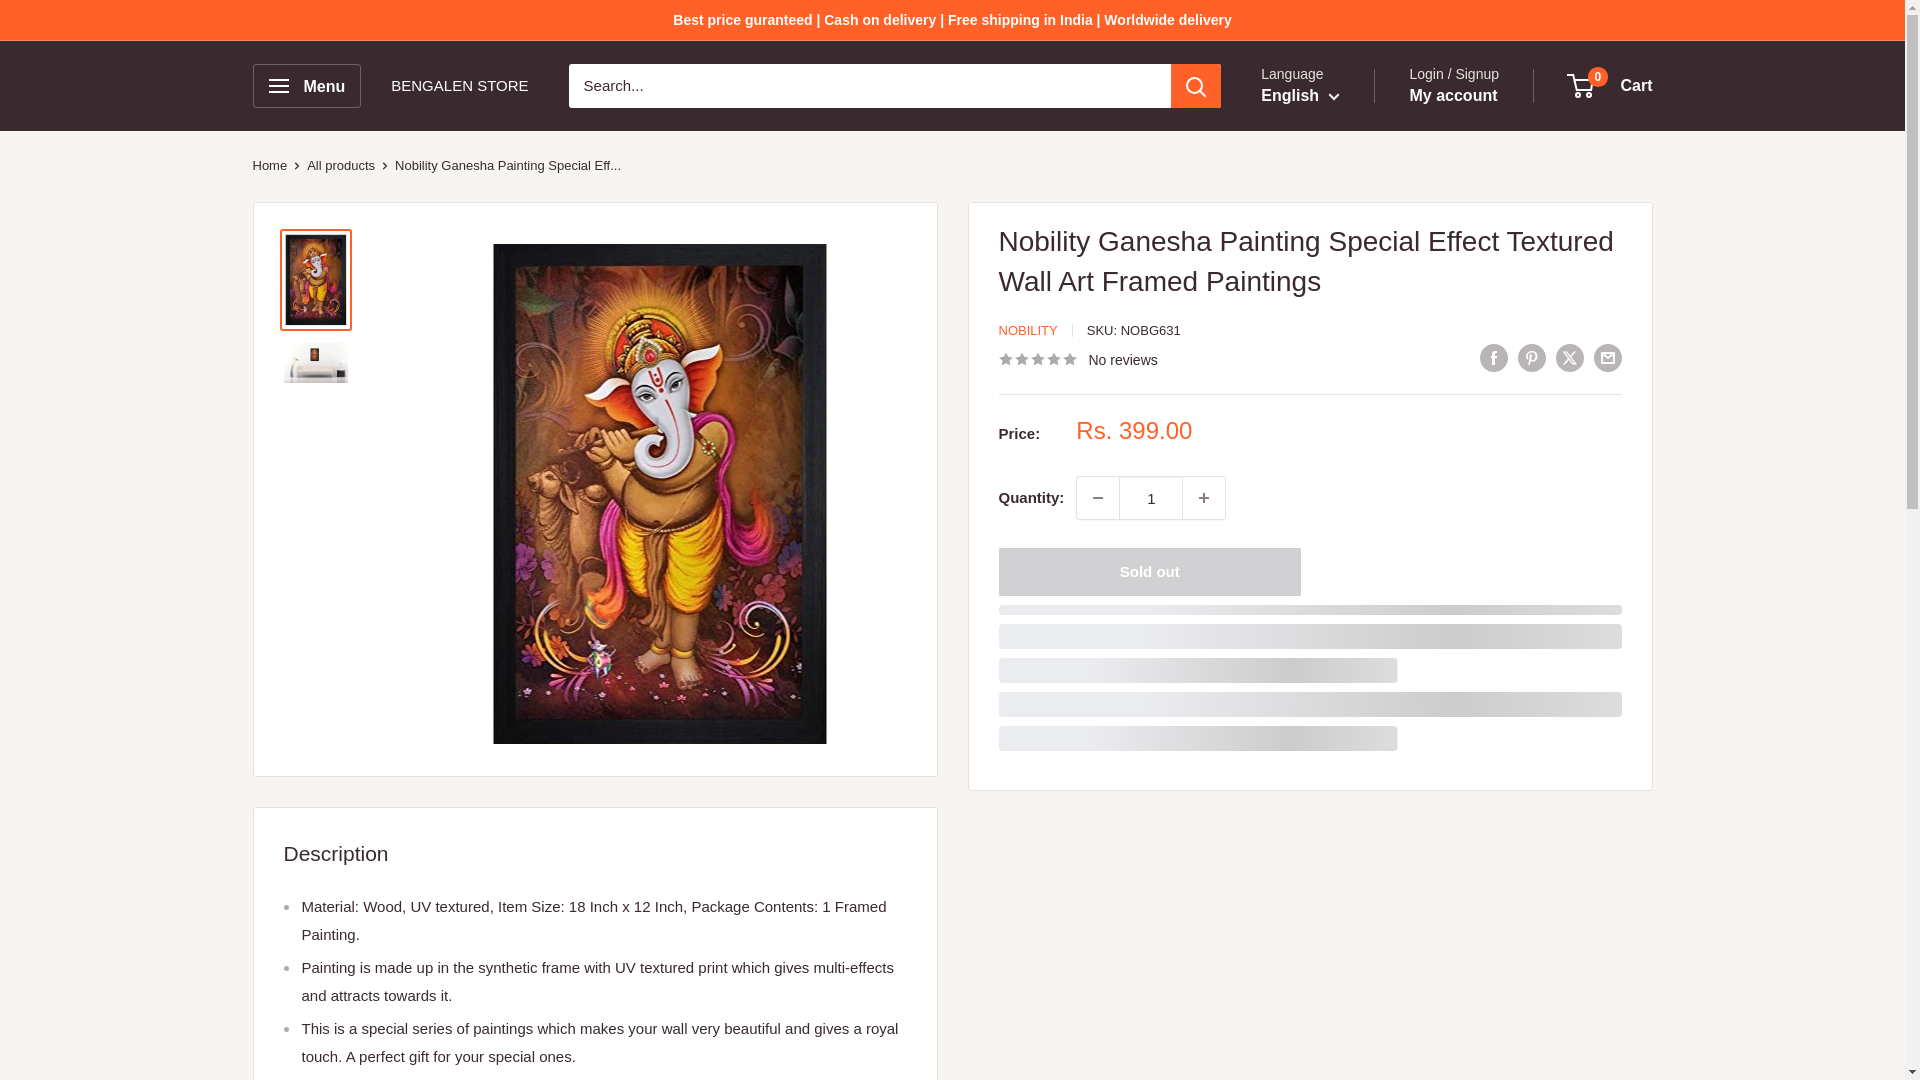 This screenshot has width=1920, height=1080. Describe the element at coordinates (1150, 498) in the screenshot. I see `1` at that location.